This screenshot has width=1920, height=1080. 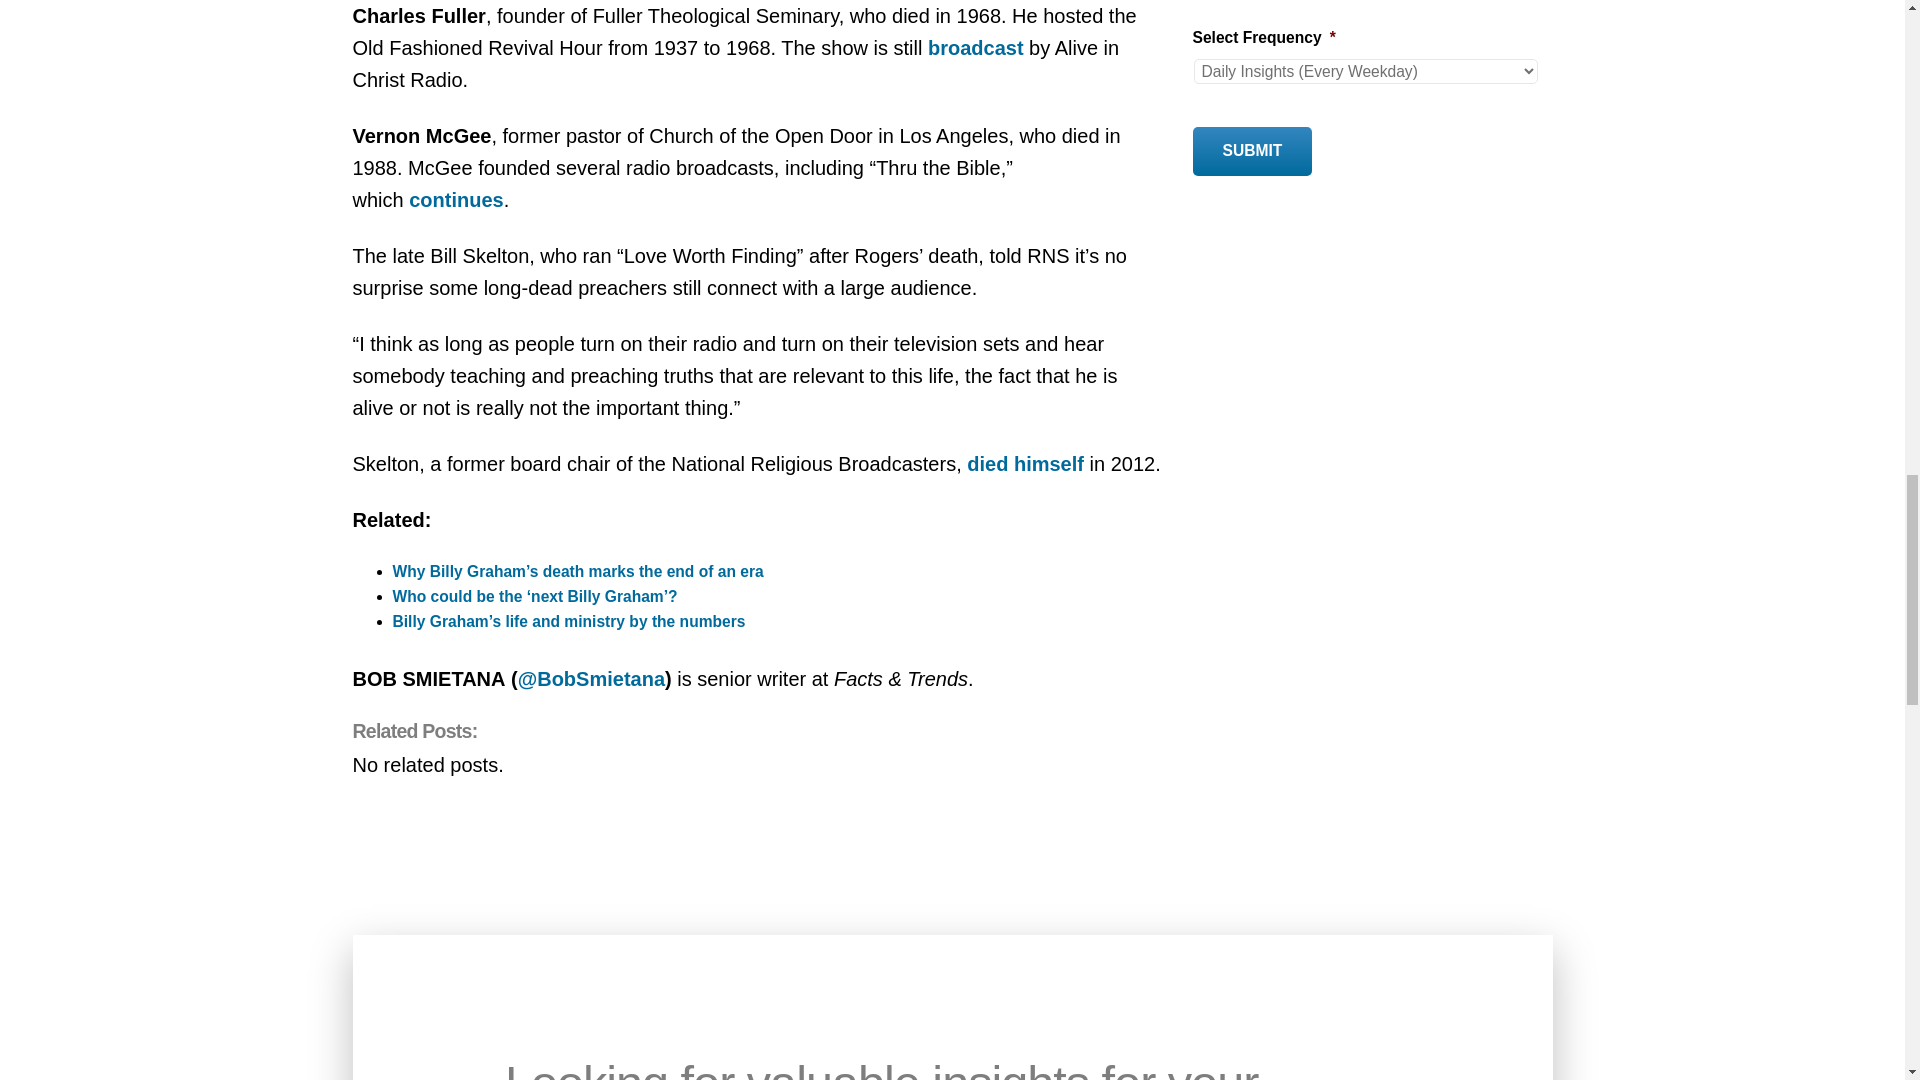 What do you see at coordinates (456, 200) in the screenshot?
I see `continues` at bounding box center [456, 200].